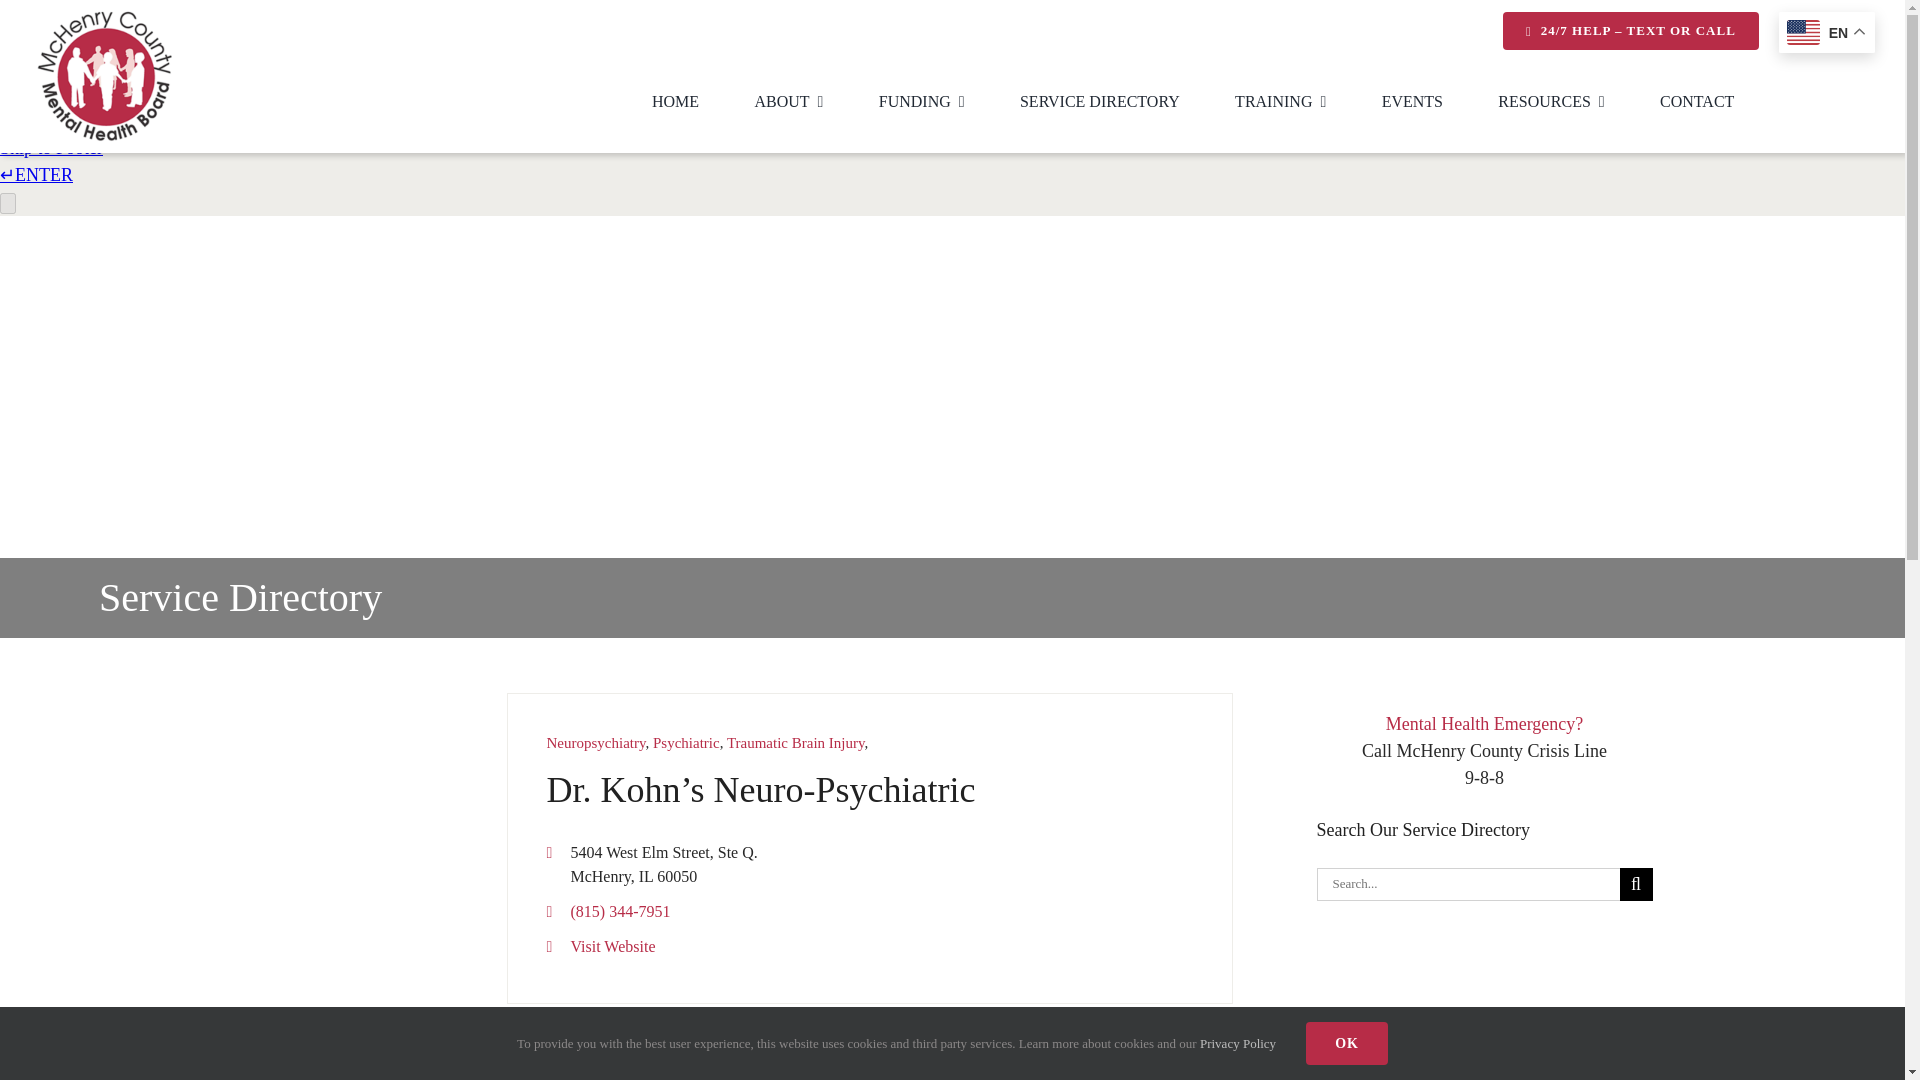  Describe the element at coordinates (1550, 106) in the screenshot. I see `RESOURCES` at that location.